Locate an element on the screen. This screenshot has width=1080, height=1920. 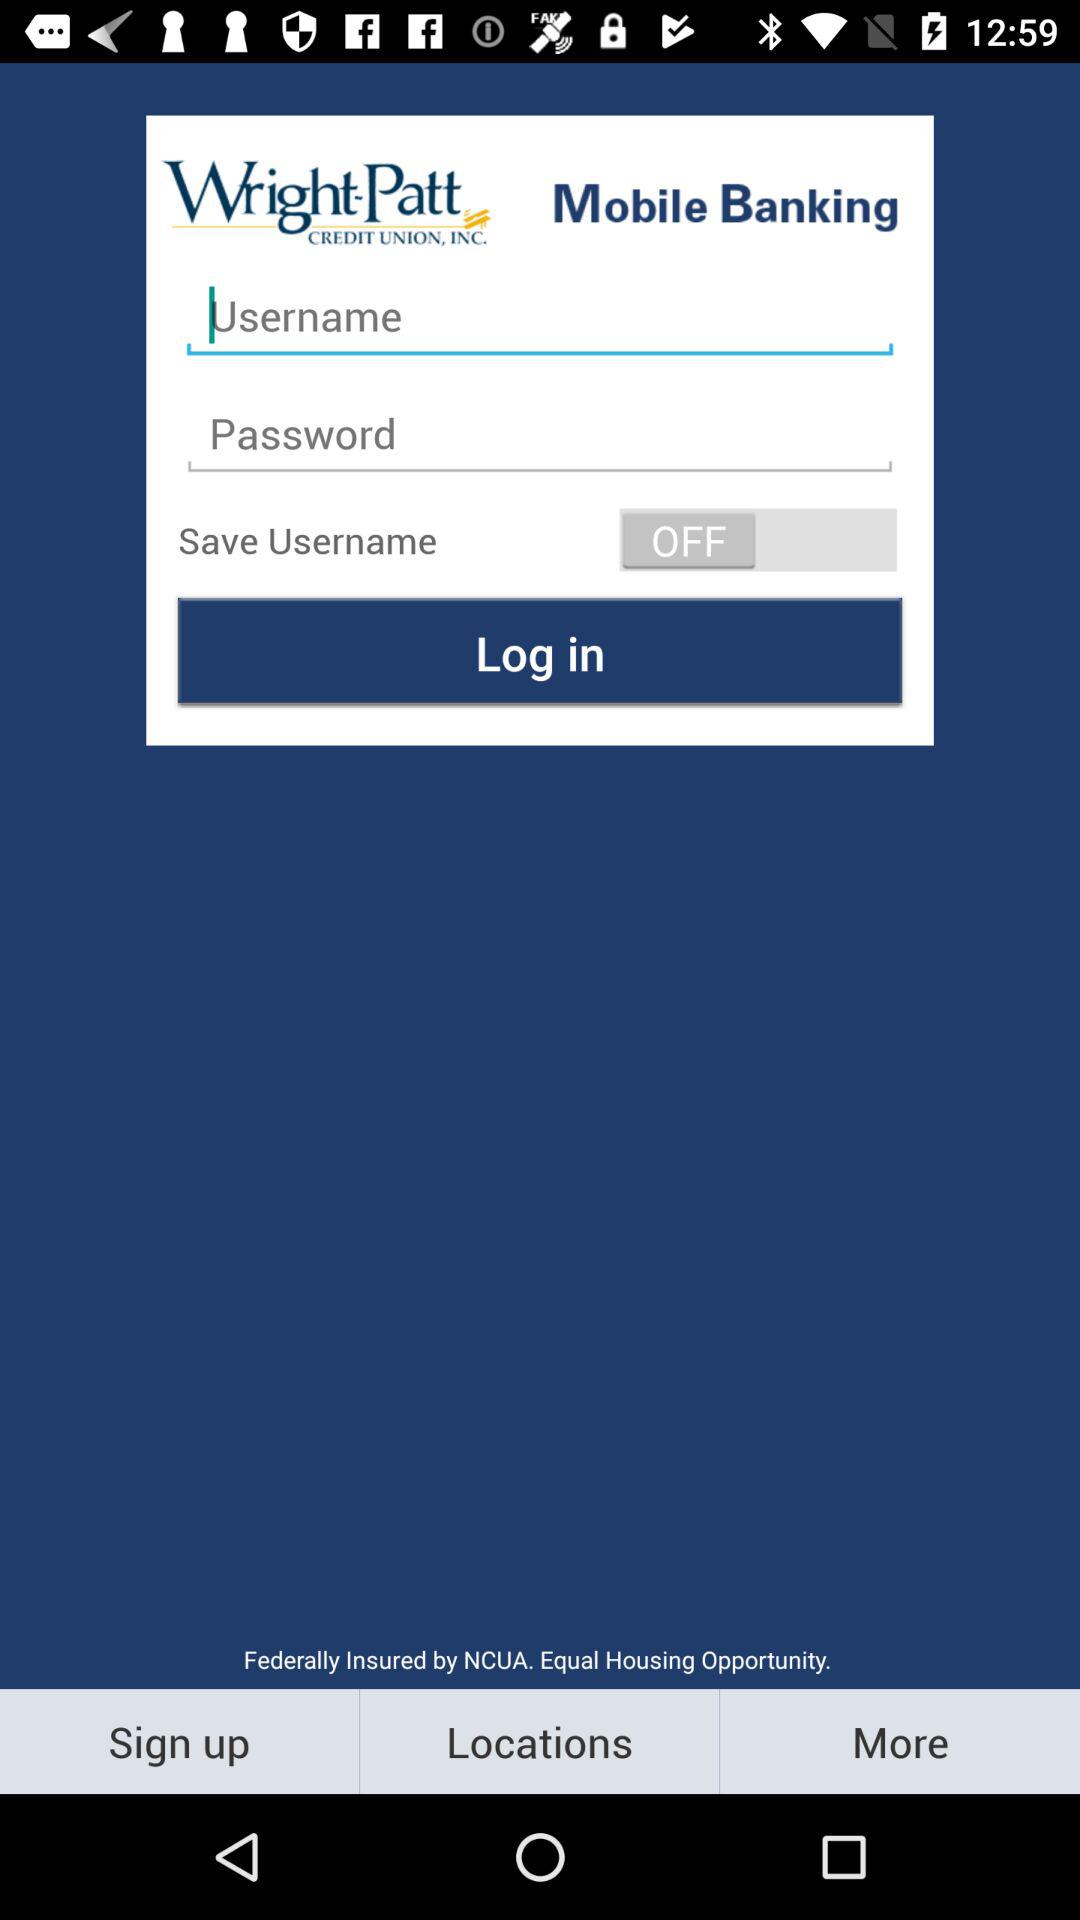
select the icon to the right of the locations is located at coordinates (900, 1740).